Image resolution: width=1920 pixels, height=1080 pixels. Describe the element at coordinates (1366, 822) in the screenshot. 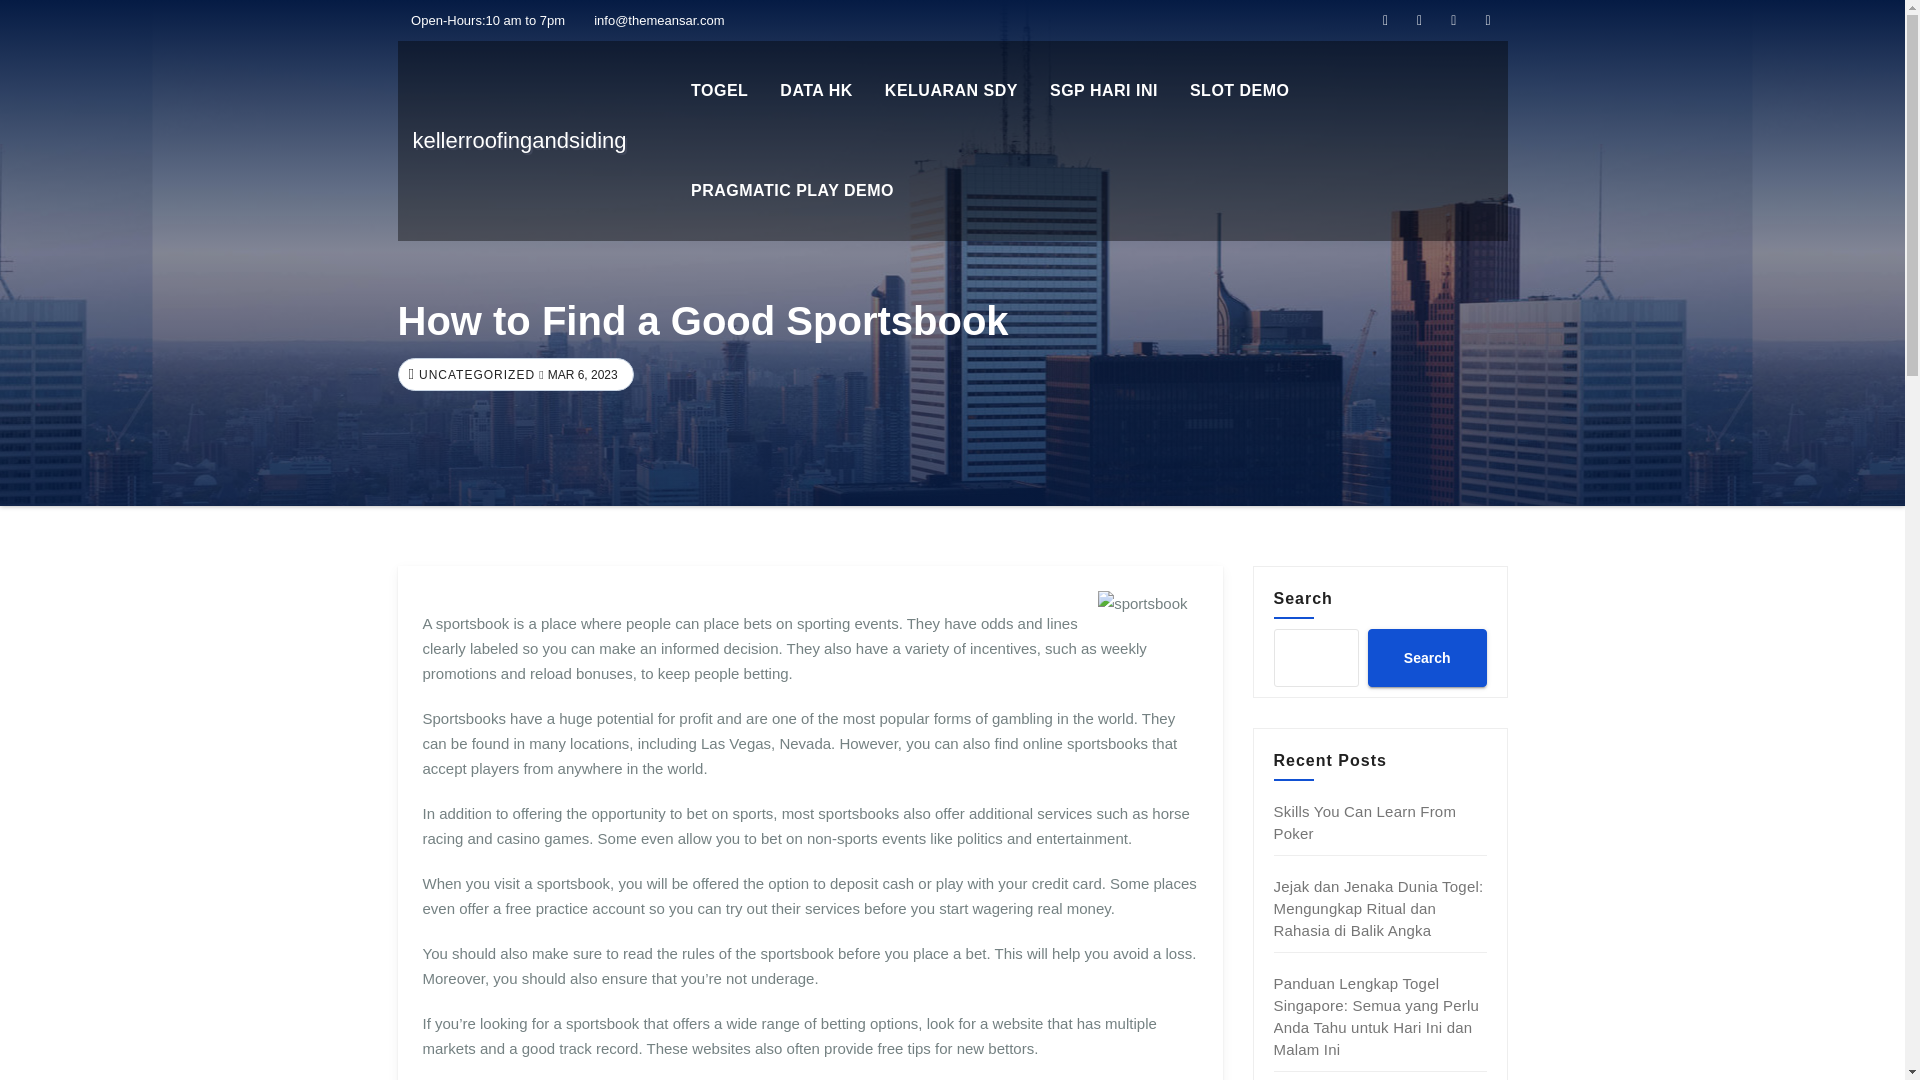

I see `Skills You Can Learn From Poker` at that location.